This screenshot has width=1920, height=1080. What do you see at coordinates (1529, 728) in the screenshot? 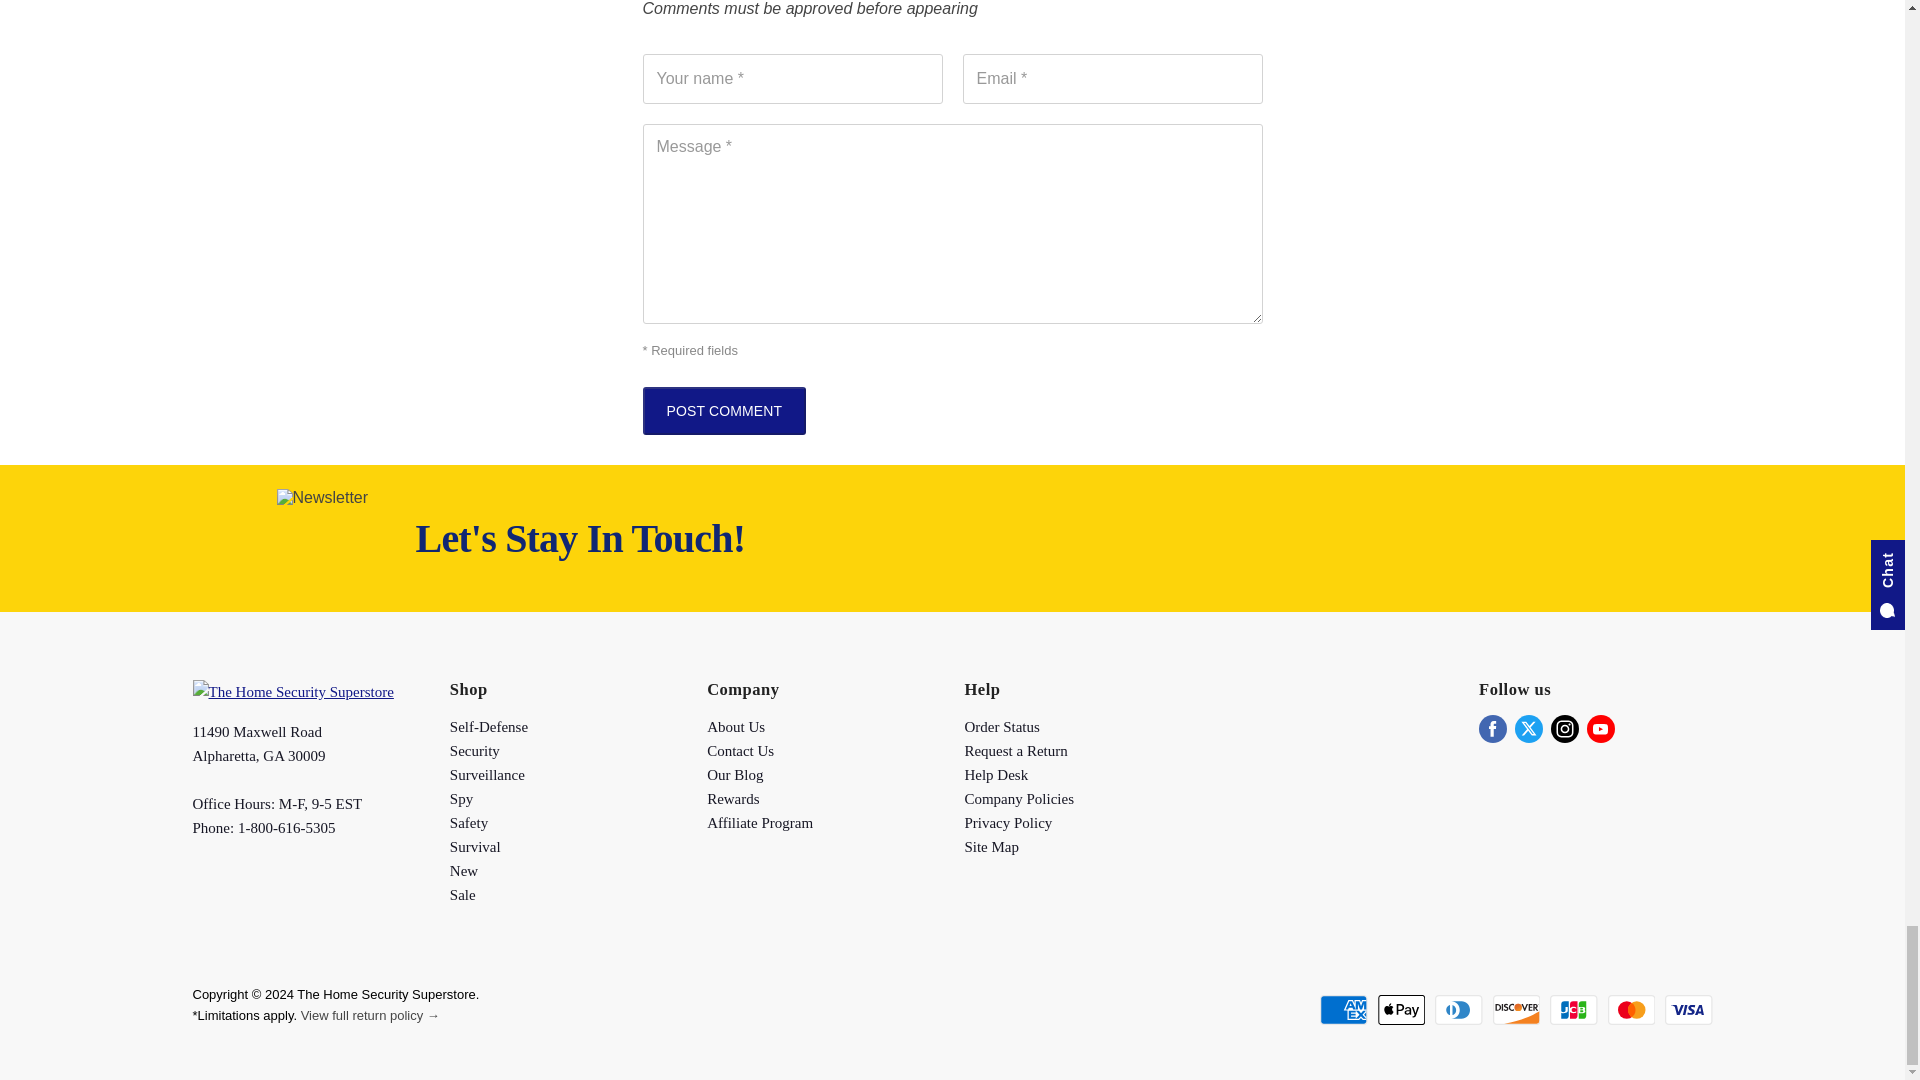
I see `Twitter` at bounding box center [1529, 728].